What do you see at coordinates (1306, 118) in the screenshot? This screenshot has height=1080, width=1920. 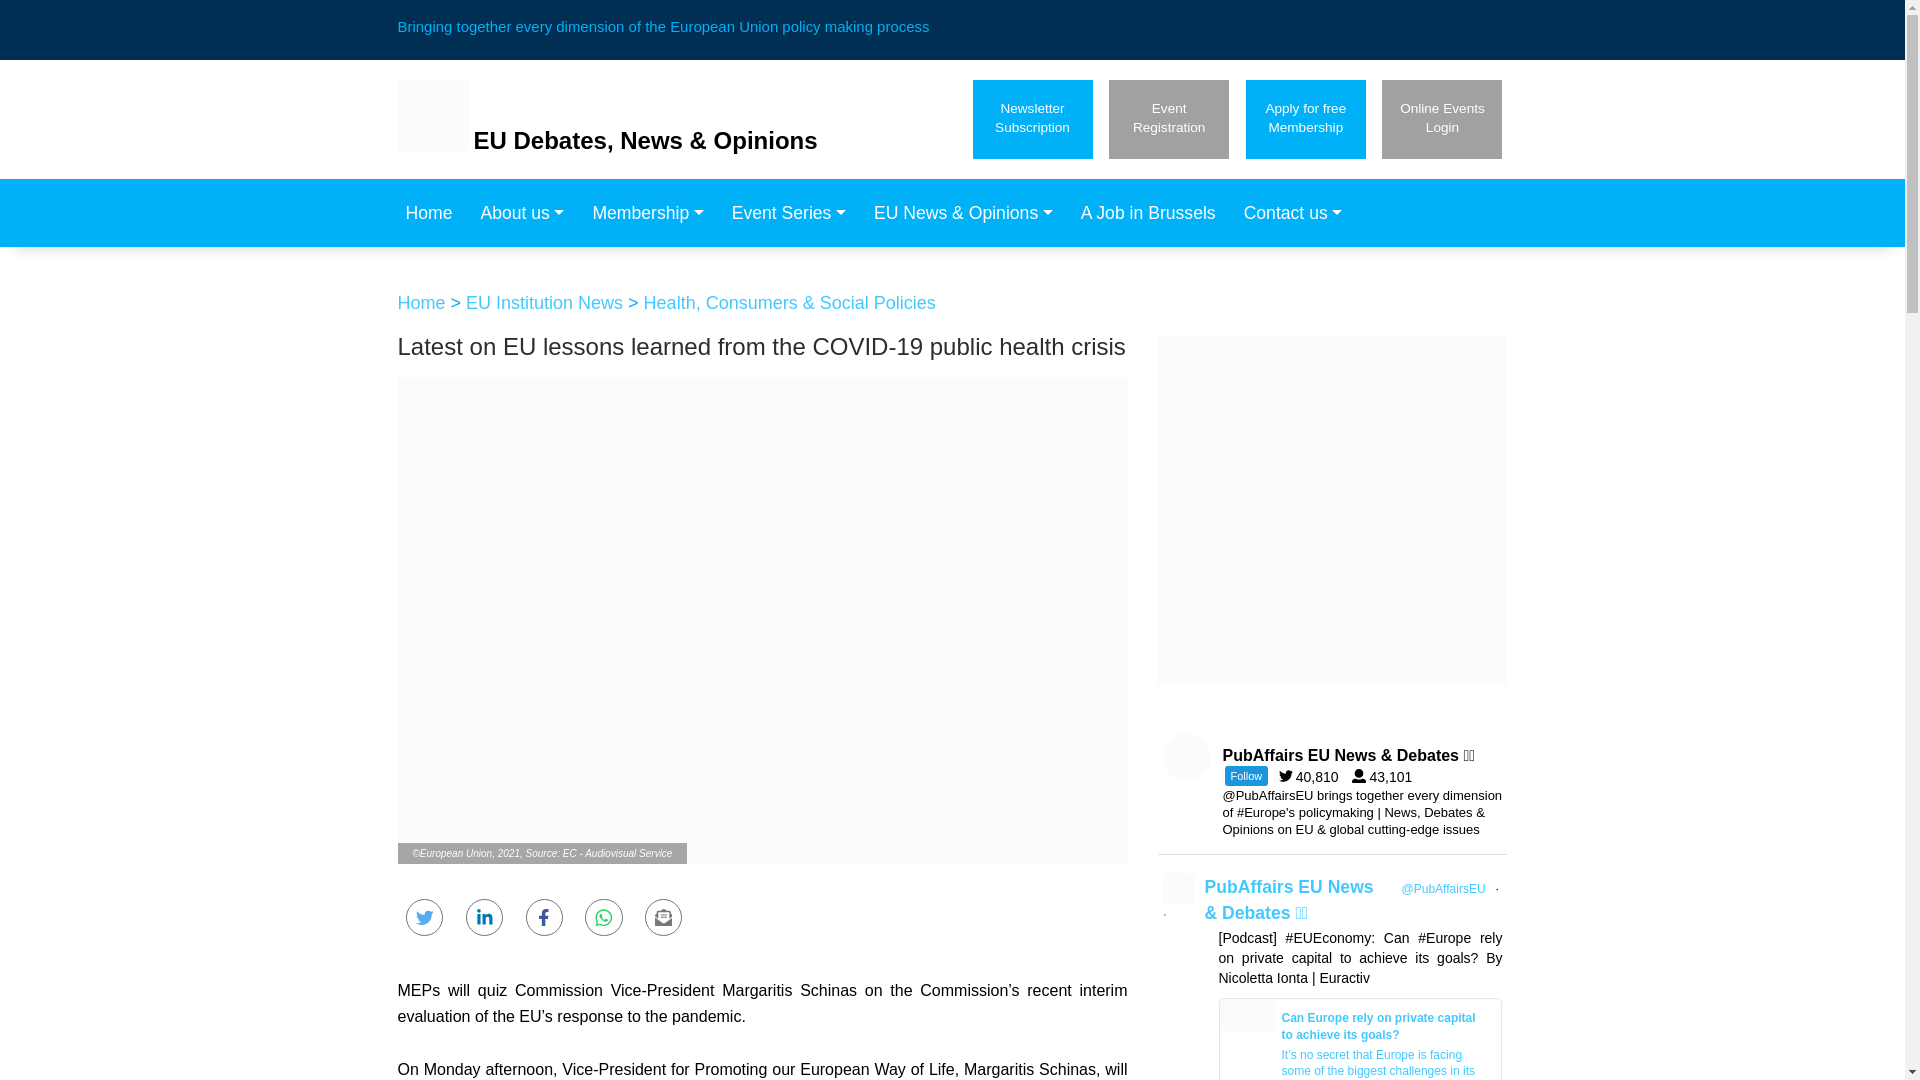 I see `About us` at bounding box center [1306, 118].